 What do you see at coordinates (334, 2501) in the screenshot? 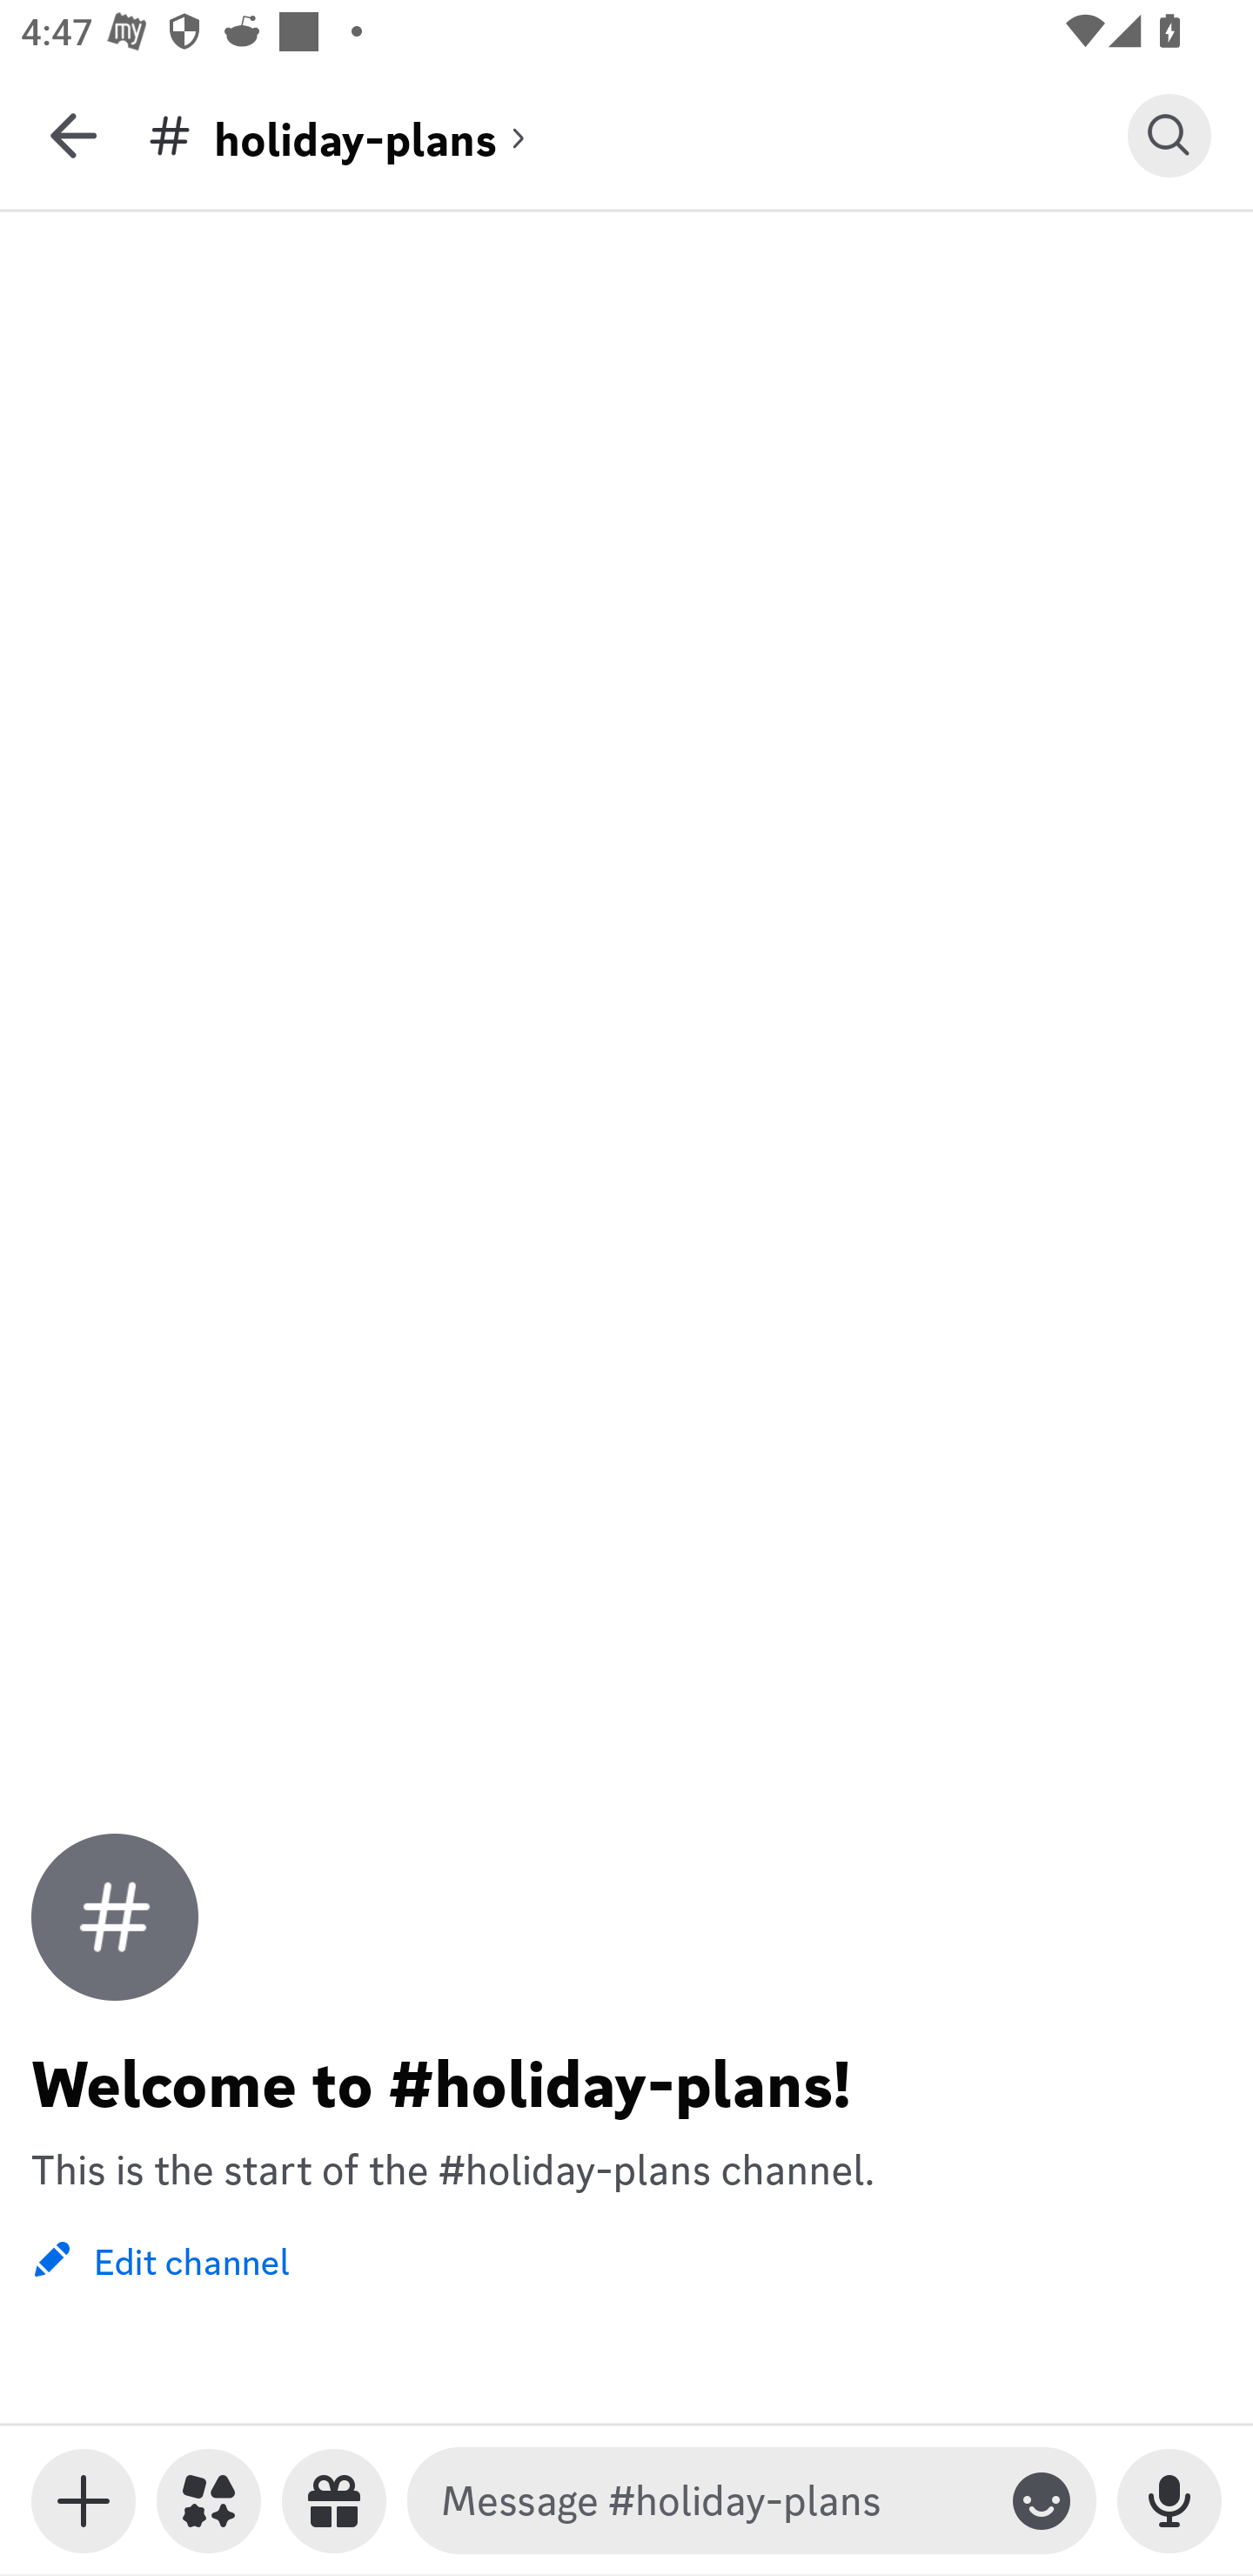
I see `Send a gift` at bounding box center [334, 2501].